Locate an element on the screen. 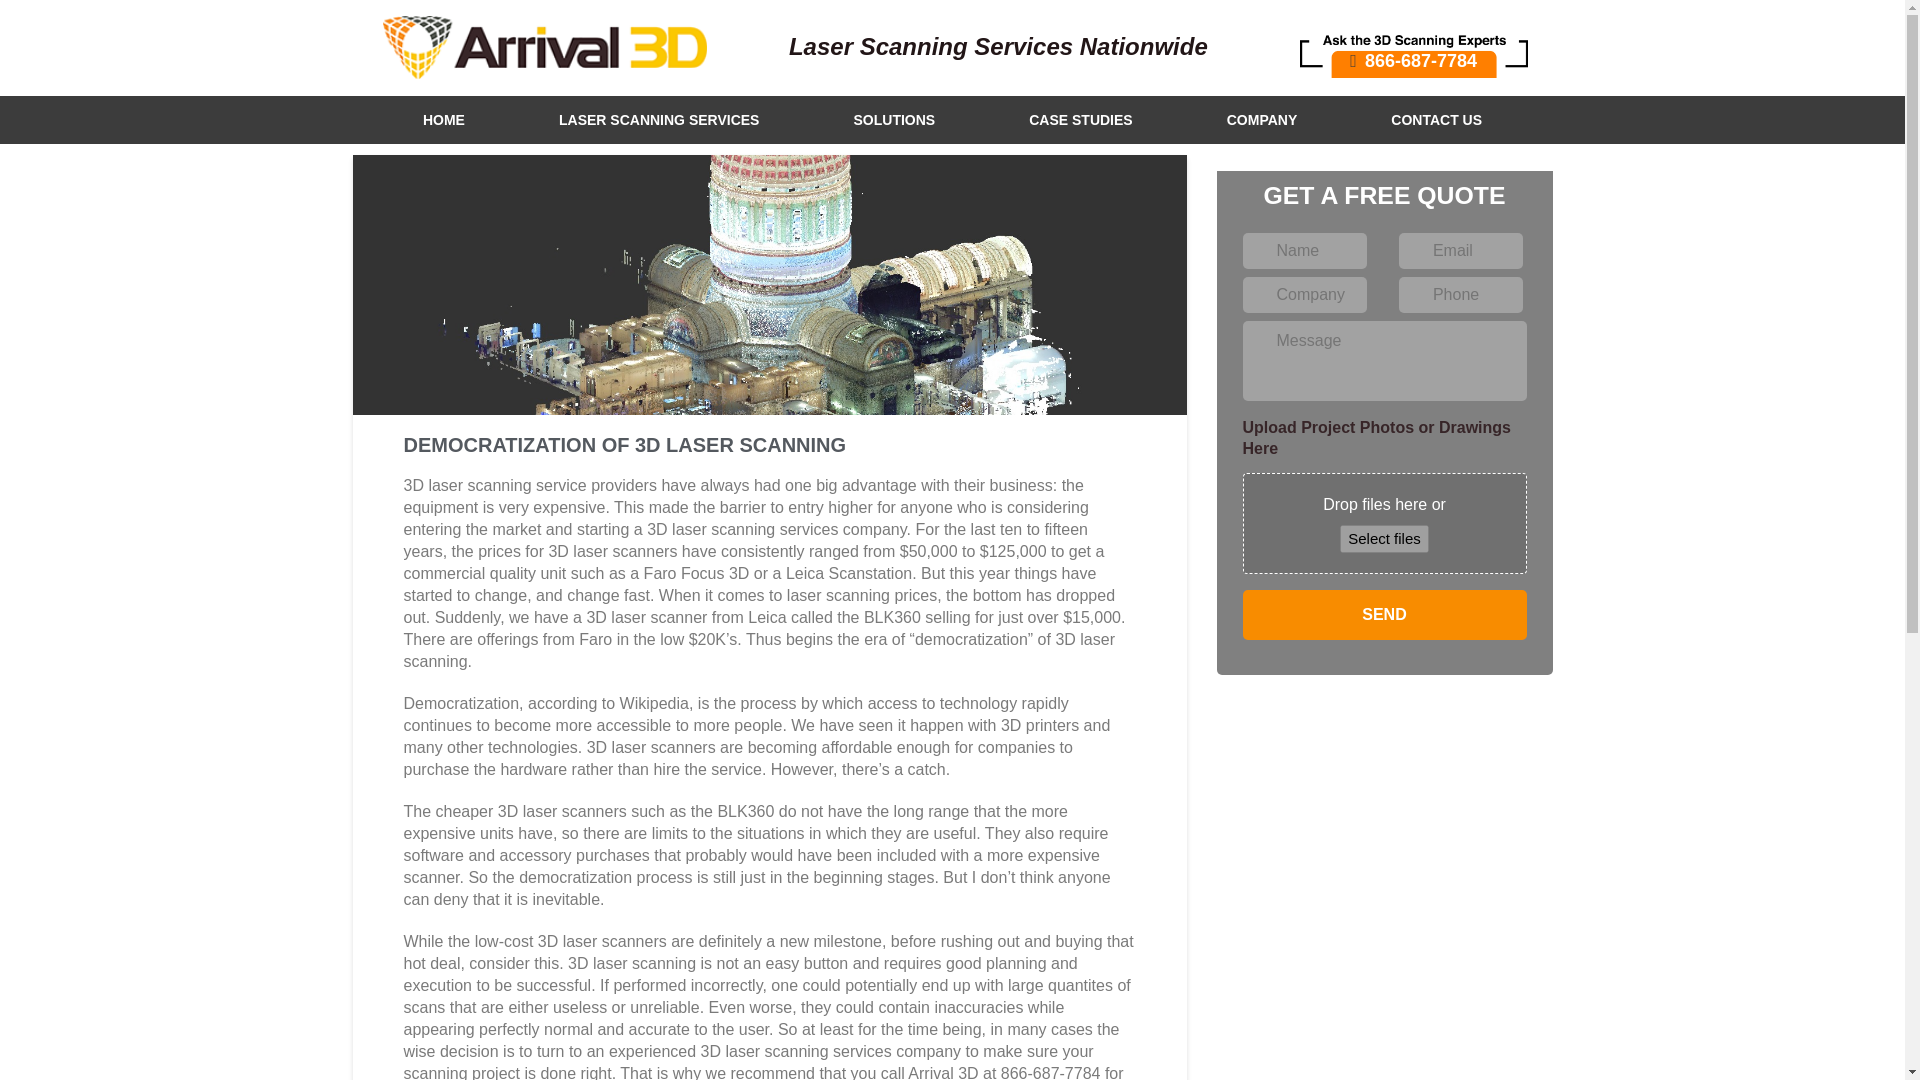 The height and width of the screenshot is (1080, 1920). SOLUTIONS is located at coordinates (894, 120).